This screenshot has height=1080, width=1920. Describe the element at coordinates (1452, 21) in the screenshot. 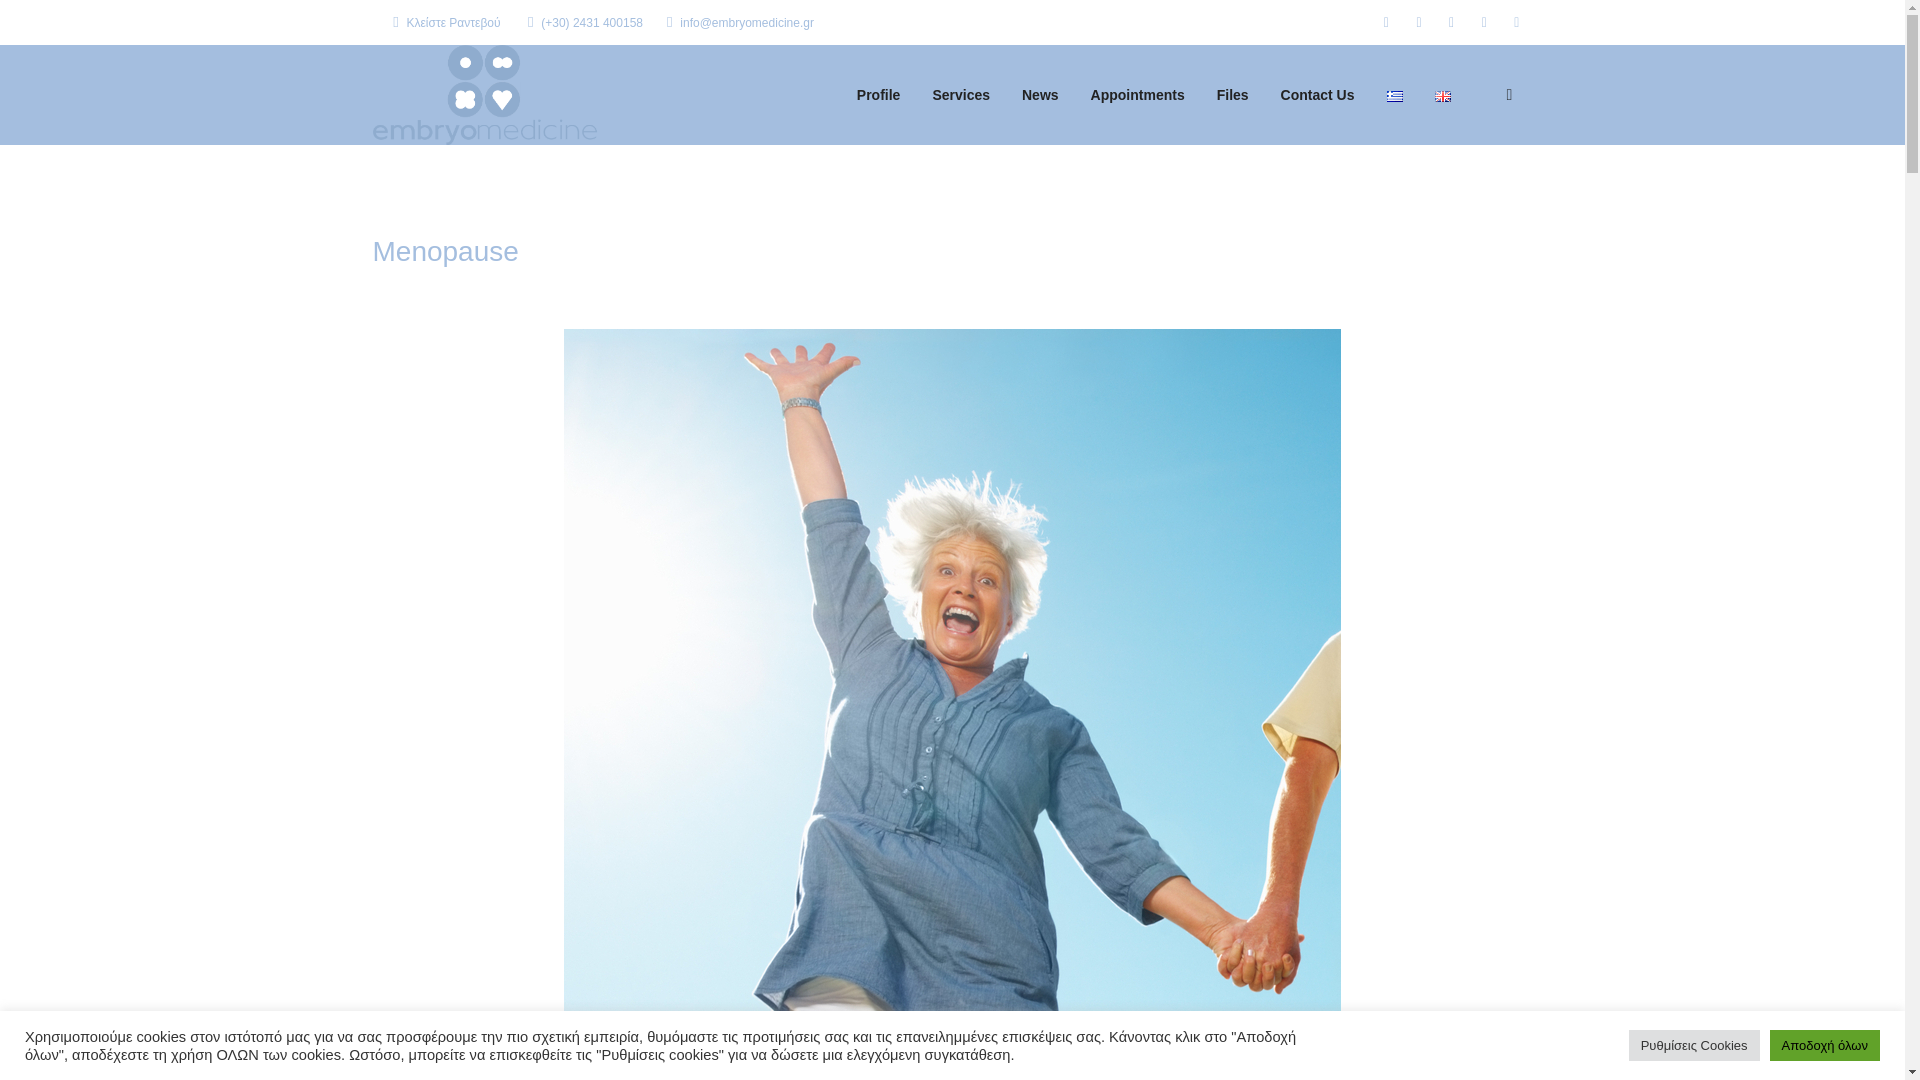

I see `LinkedIn` at that location.